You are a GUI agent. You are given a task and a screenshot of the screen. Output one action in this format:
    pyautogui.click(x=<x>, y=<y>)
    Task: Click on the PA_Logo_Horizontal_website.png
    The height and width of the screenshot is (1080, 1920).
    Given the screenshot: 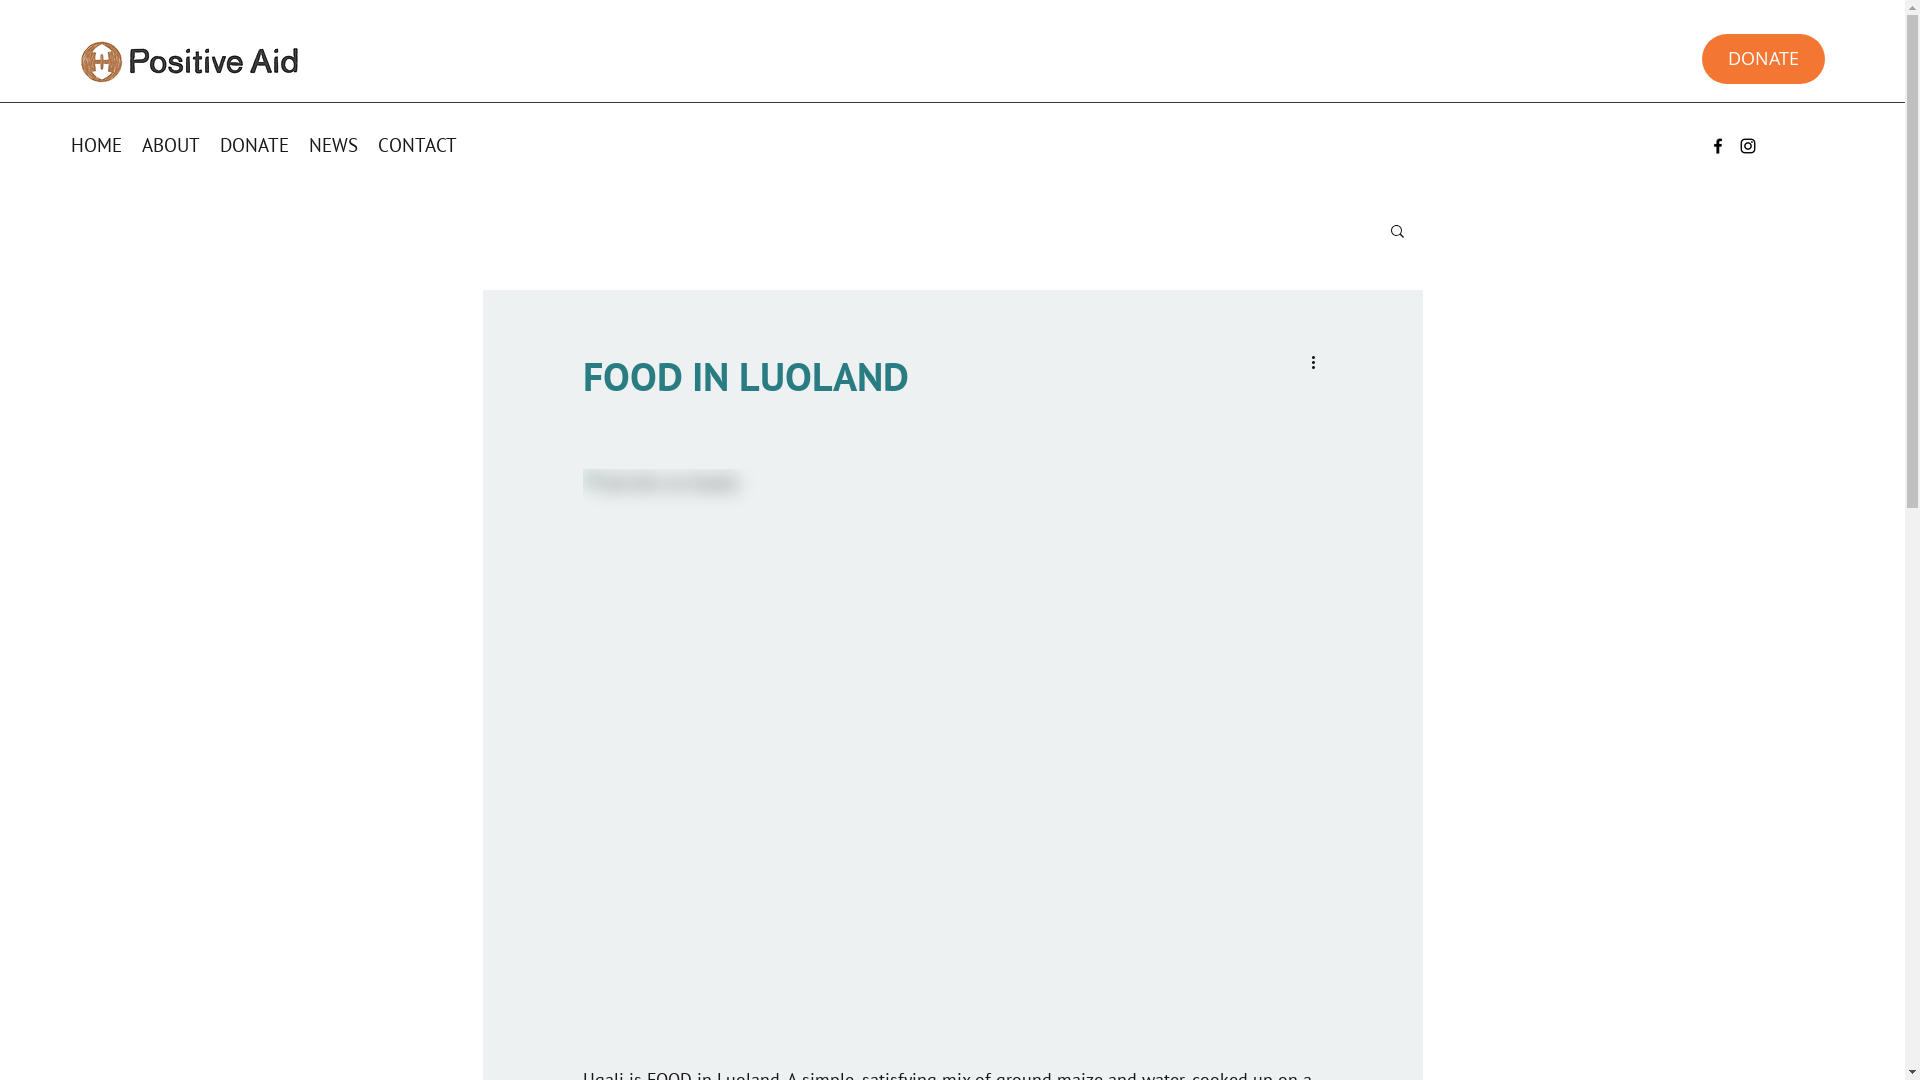 What is the action you would take?
    pyautogui.click(x=191, y=61)
    